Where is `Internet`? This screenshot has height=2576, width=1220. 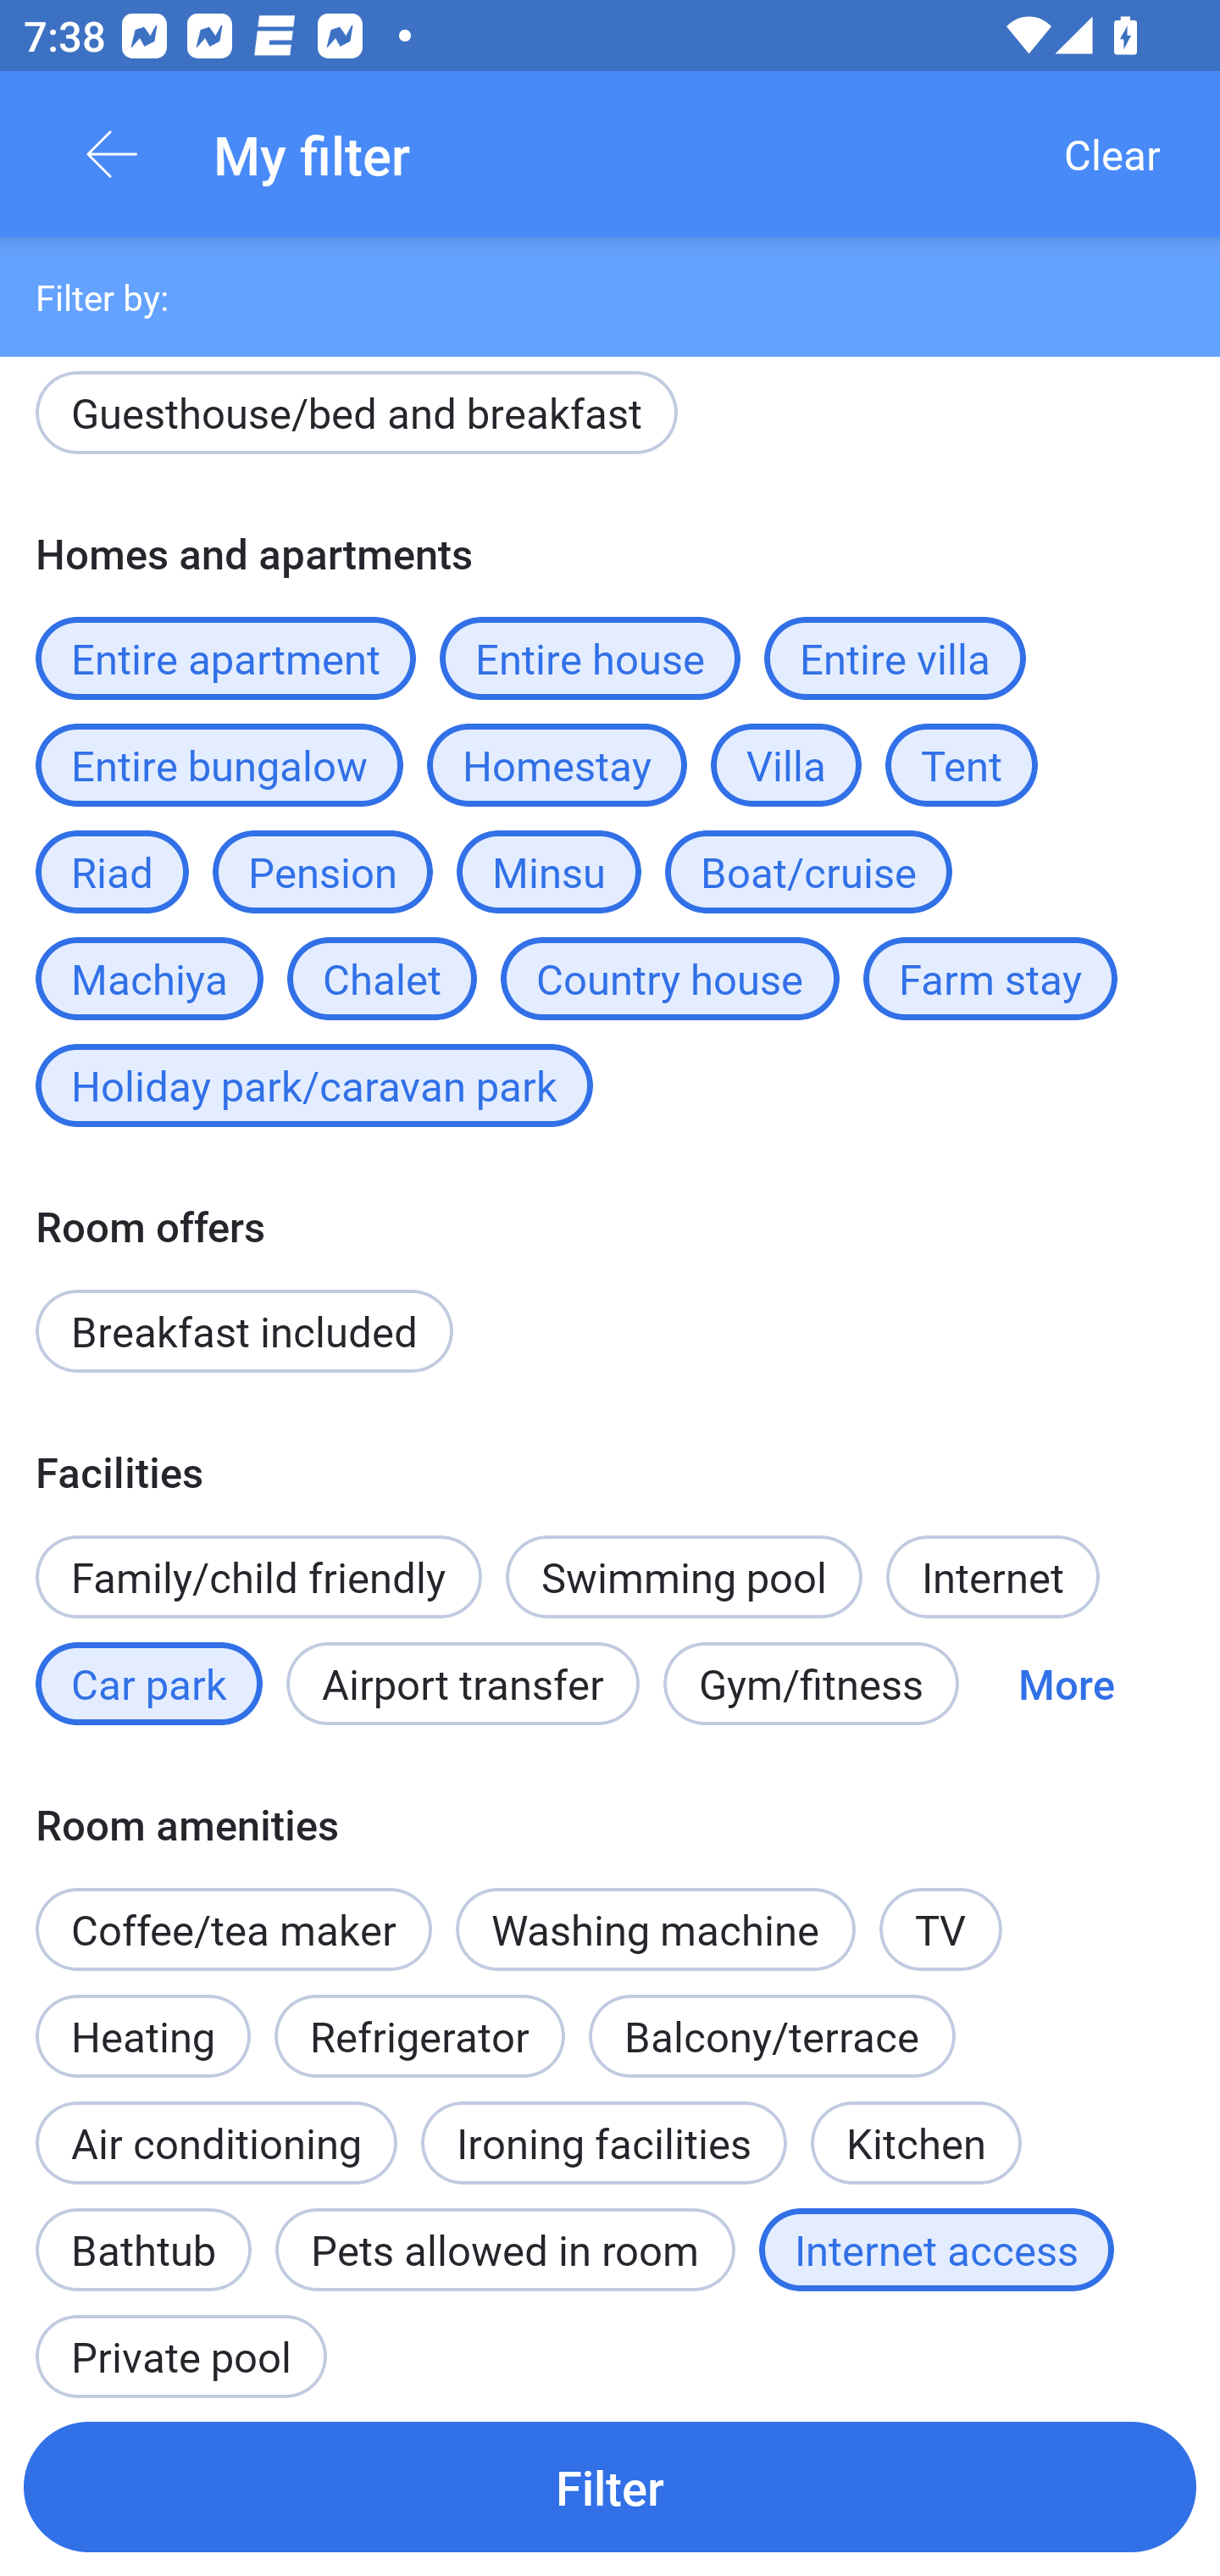
Internet is located at coordinates (992, 1578).